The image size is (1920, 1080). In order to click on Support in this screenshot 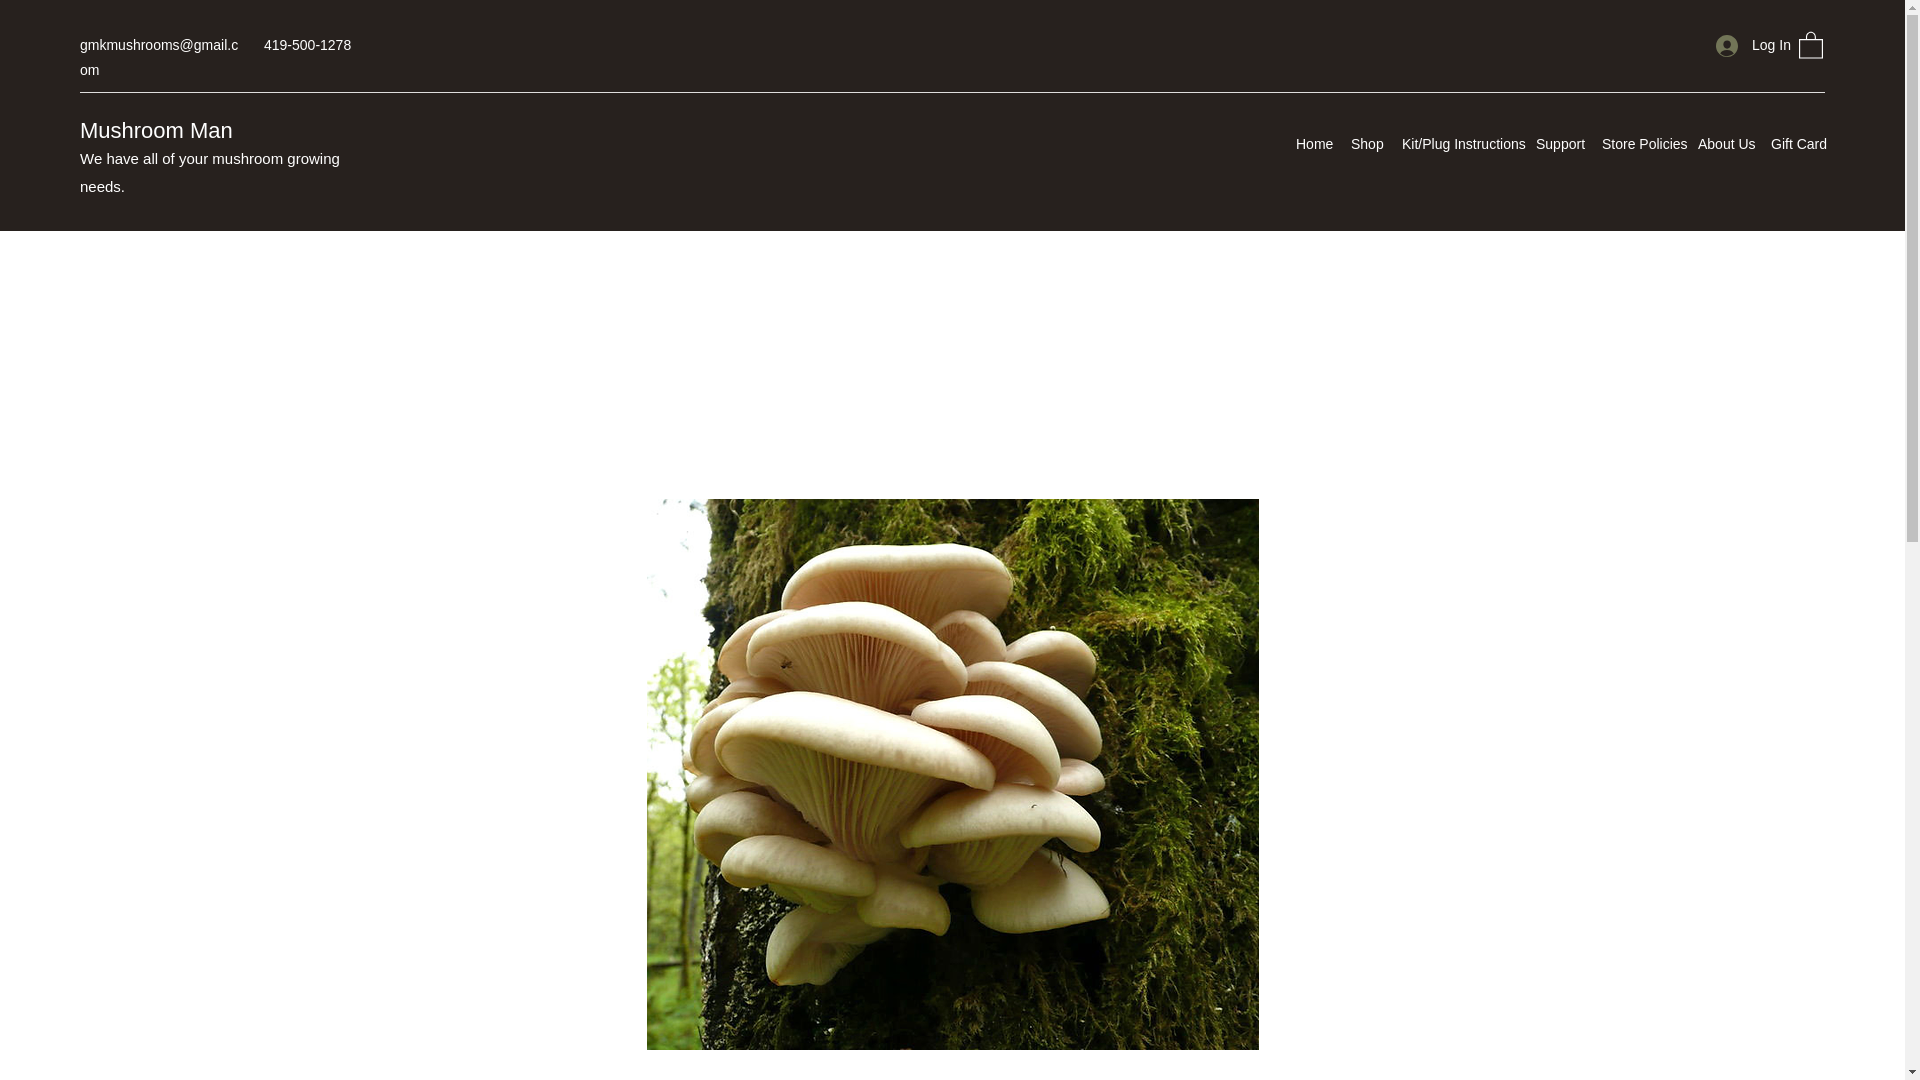, I will do `click(1558, 143)`.